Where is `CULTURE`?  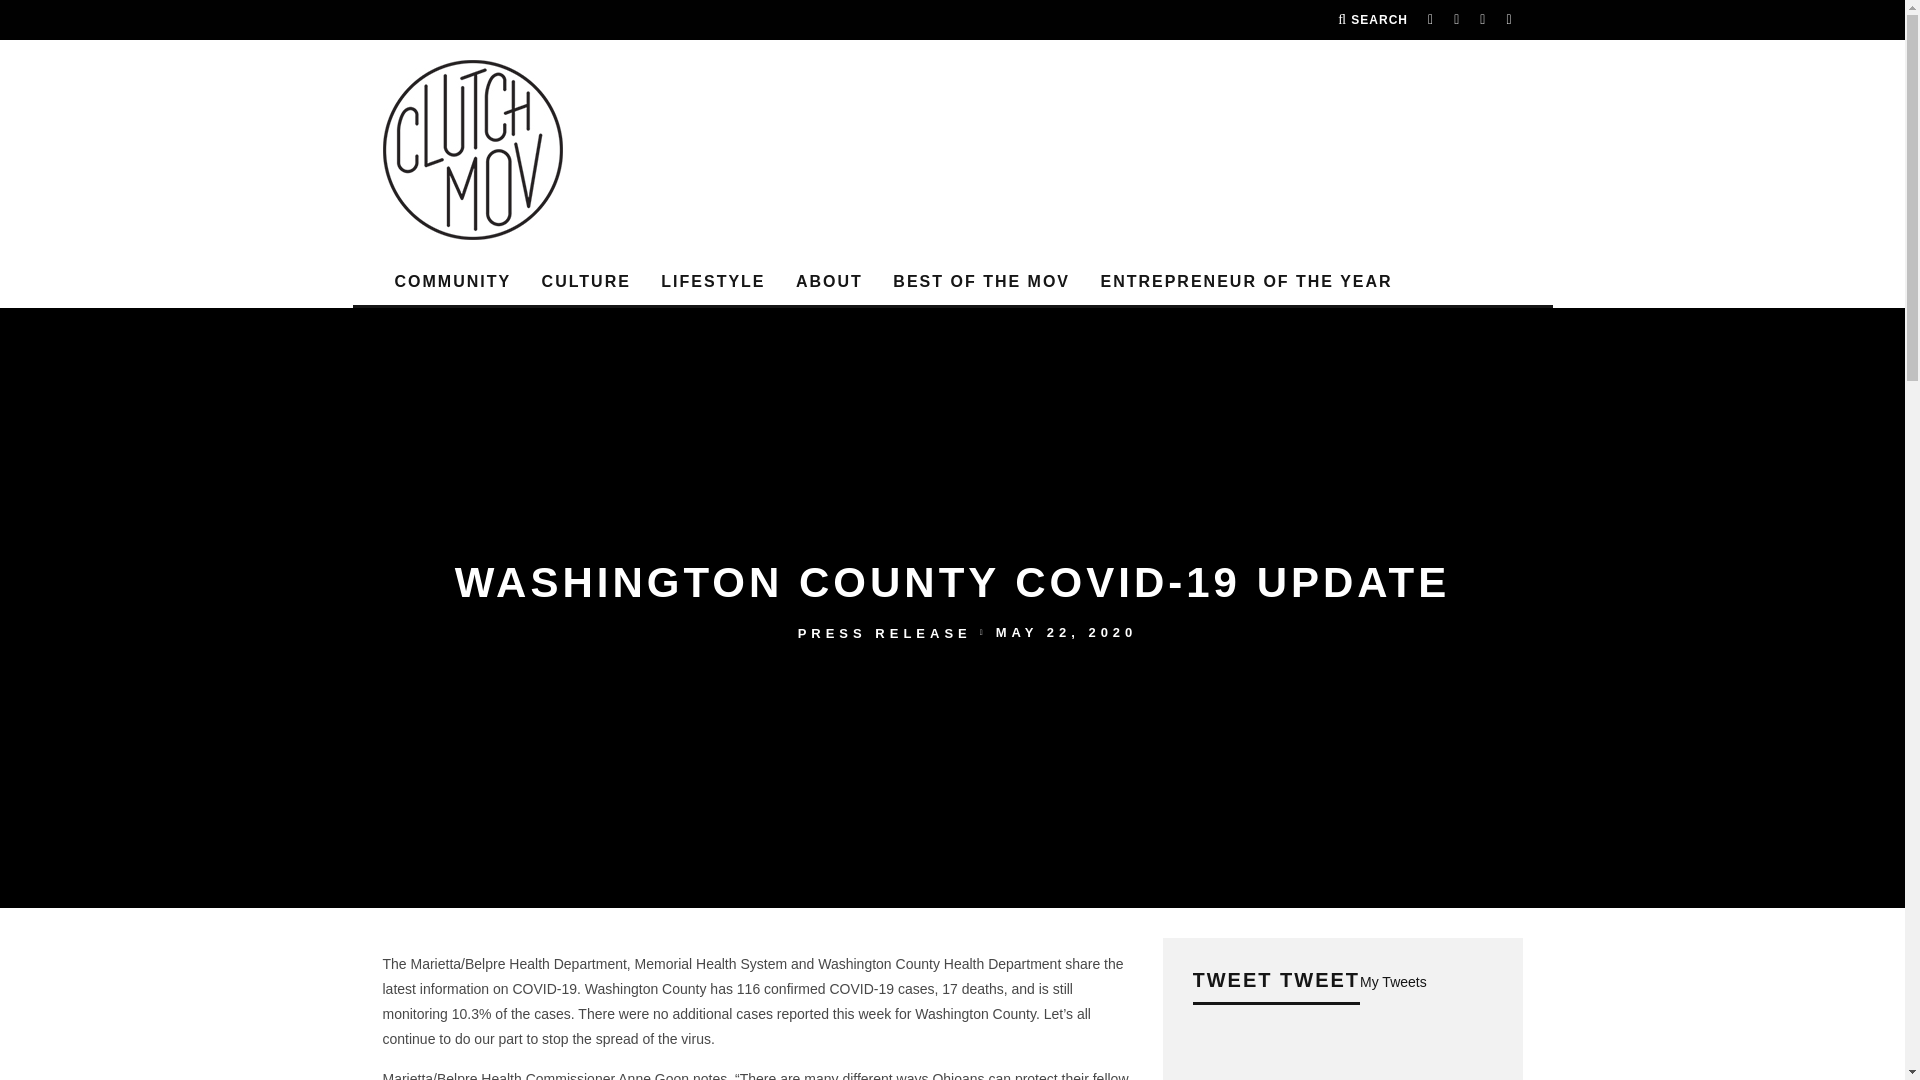
CULTURE is located at coordinates (586, 282).